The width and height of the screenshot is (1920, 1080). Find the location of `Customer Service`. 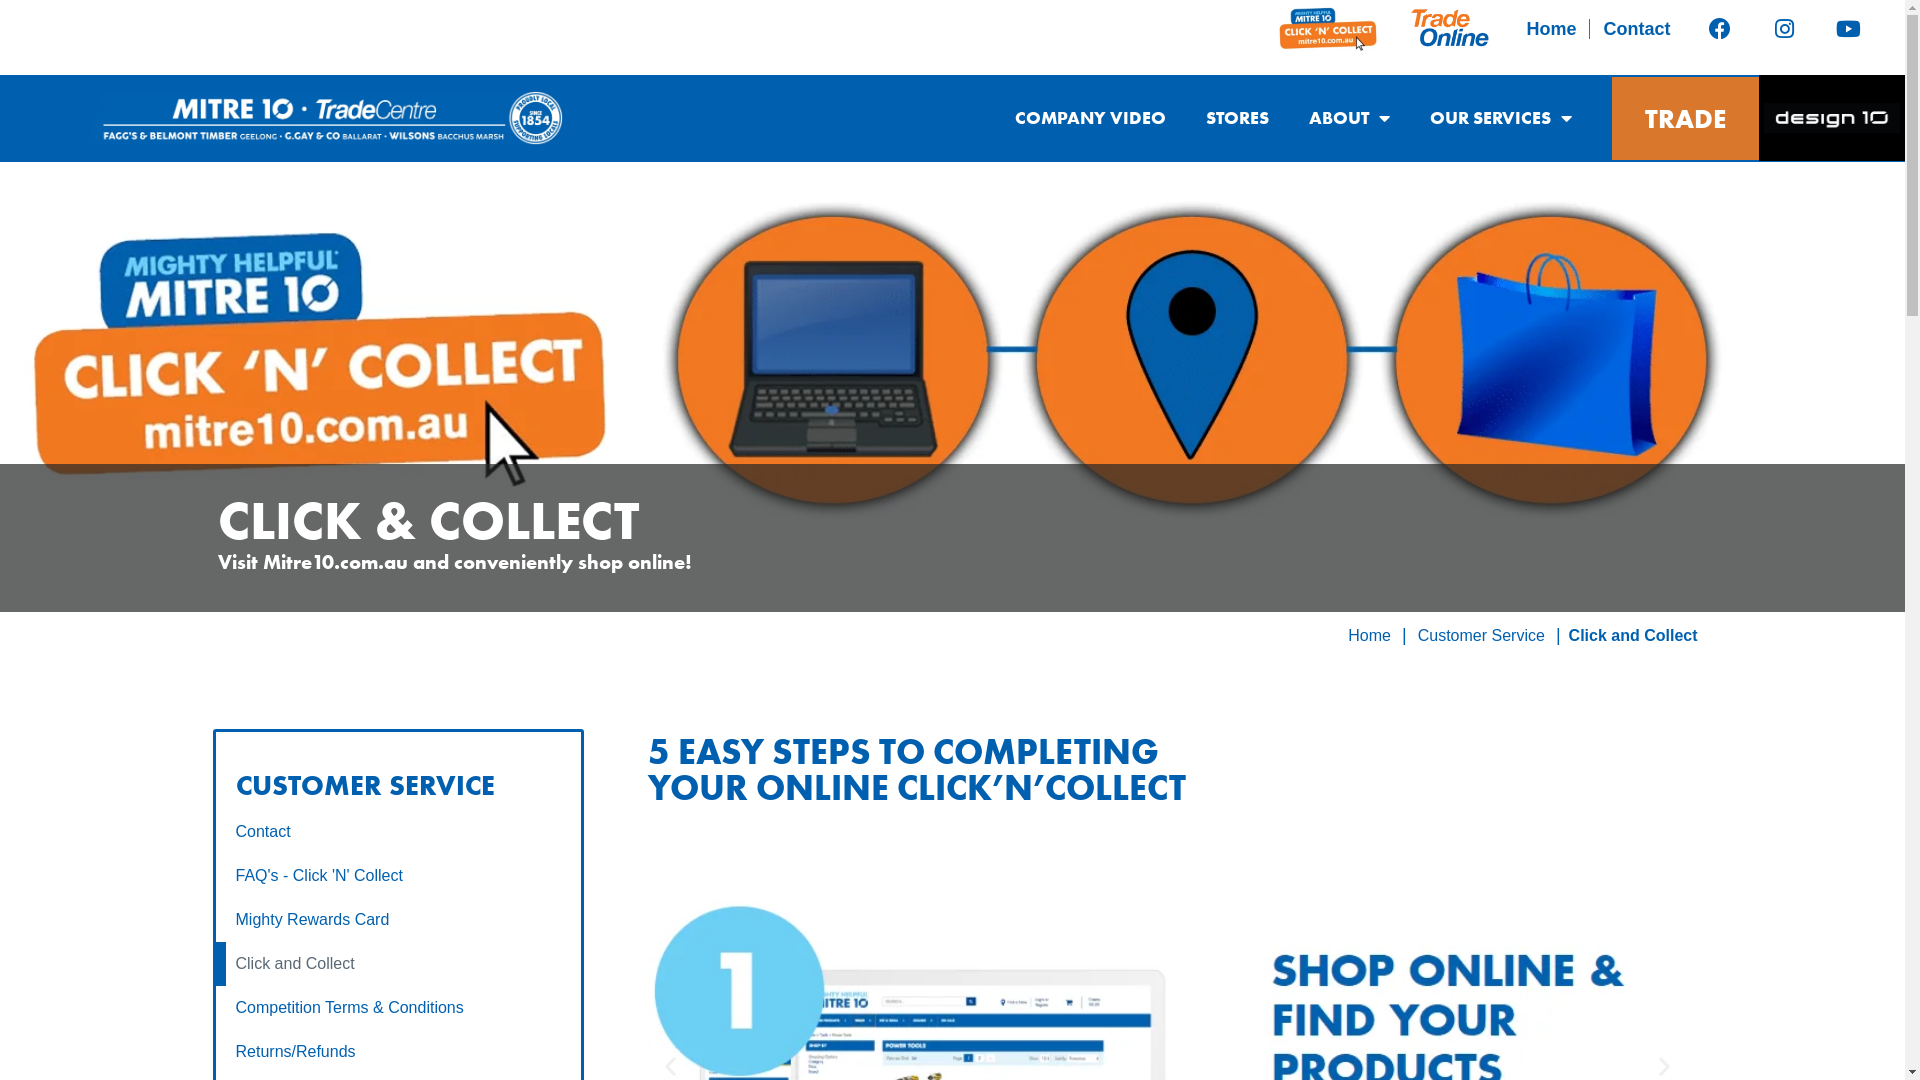

Customer Service is located at coordinates (1482, 636).